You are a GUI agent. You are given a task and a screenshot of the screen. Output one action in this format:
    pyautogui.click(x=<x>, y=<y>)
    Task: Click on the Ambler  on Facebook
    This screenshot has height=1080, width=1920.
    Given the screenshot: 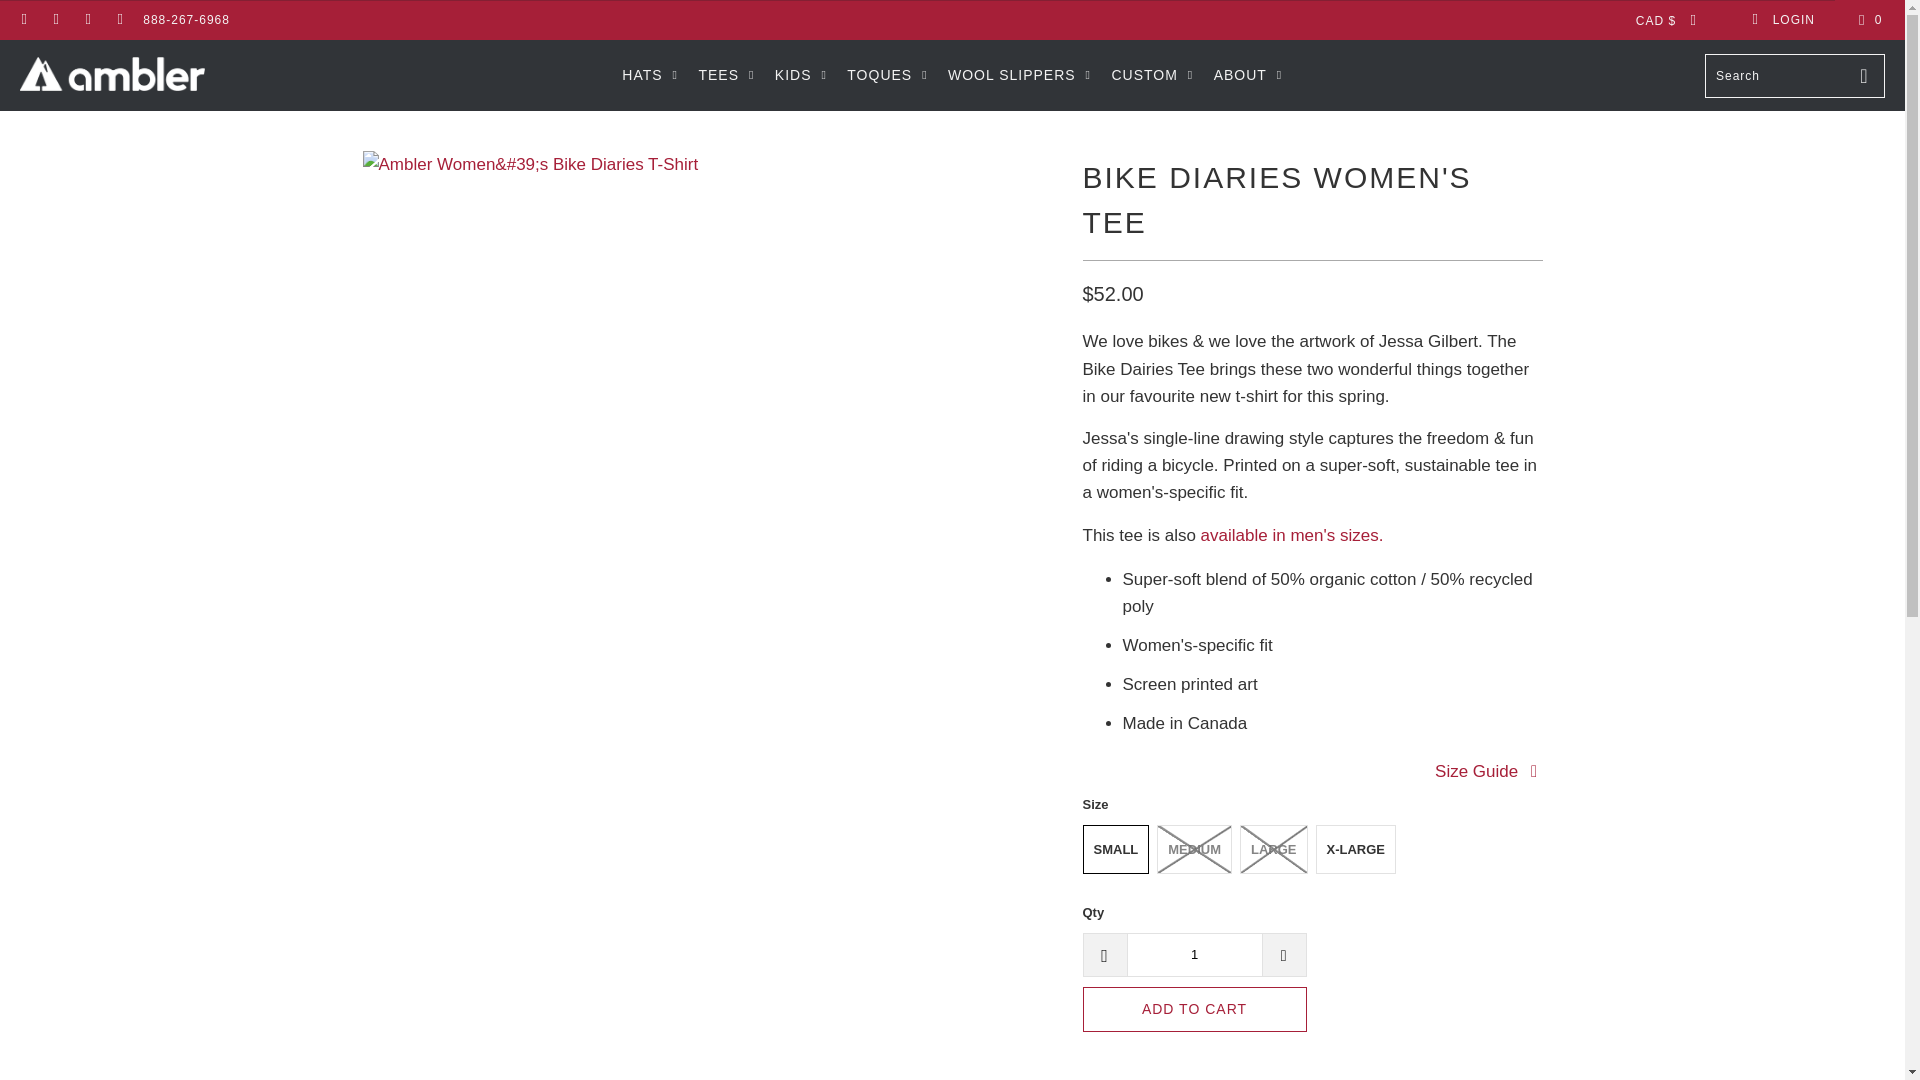 What is the action you would take?
    pyautogui.click(x=24, y=20)
    